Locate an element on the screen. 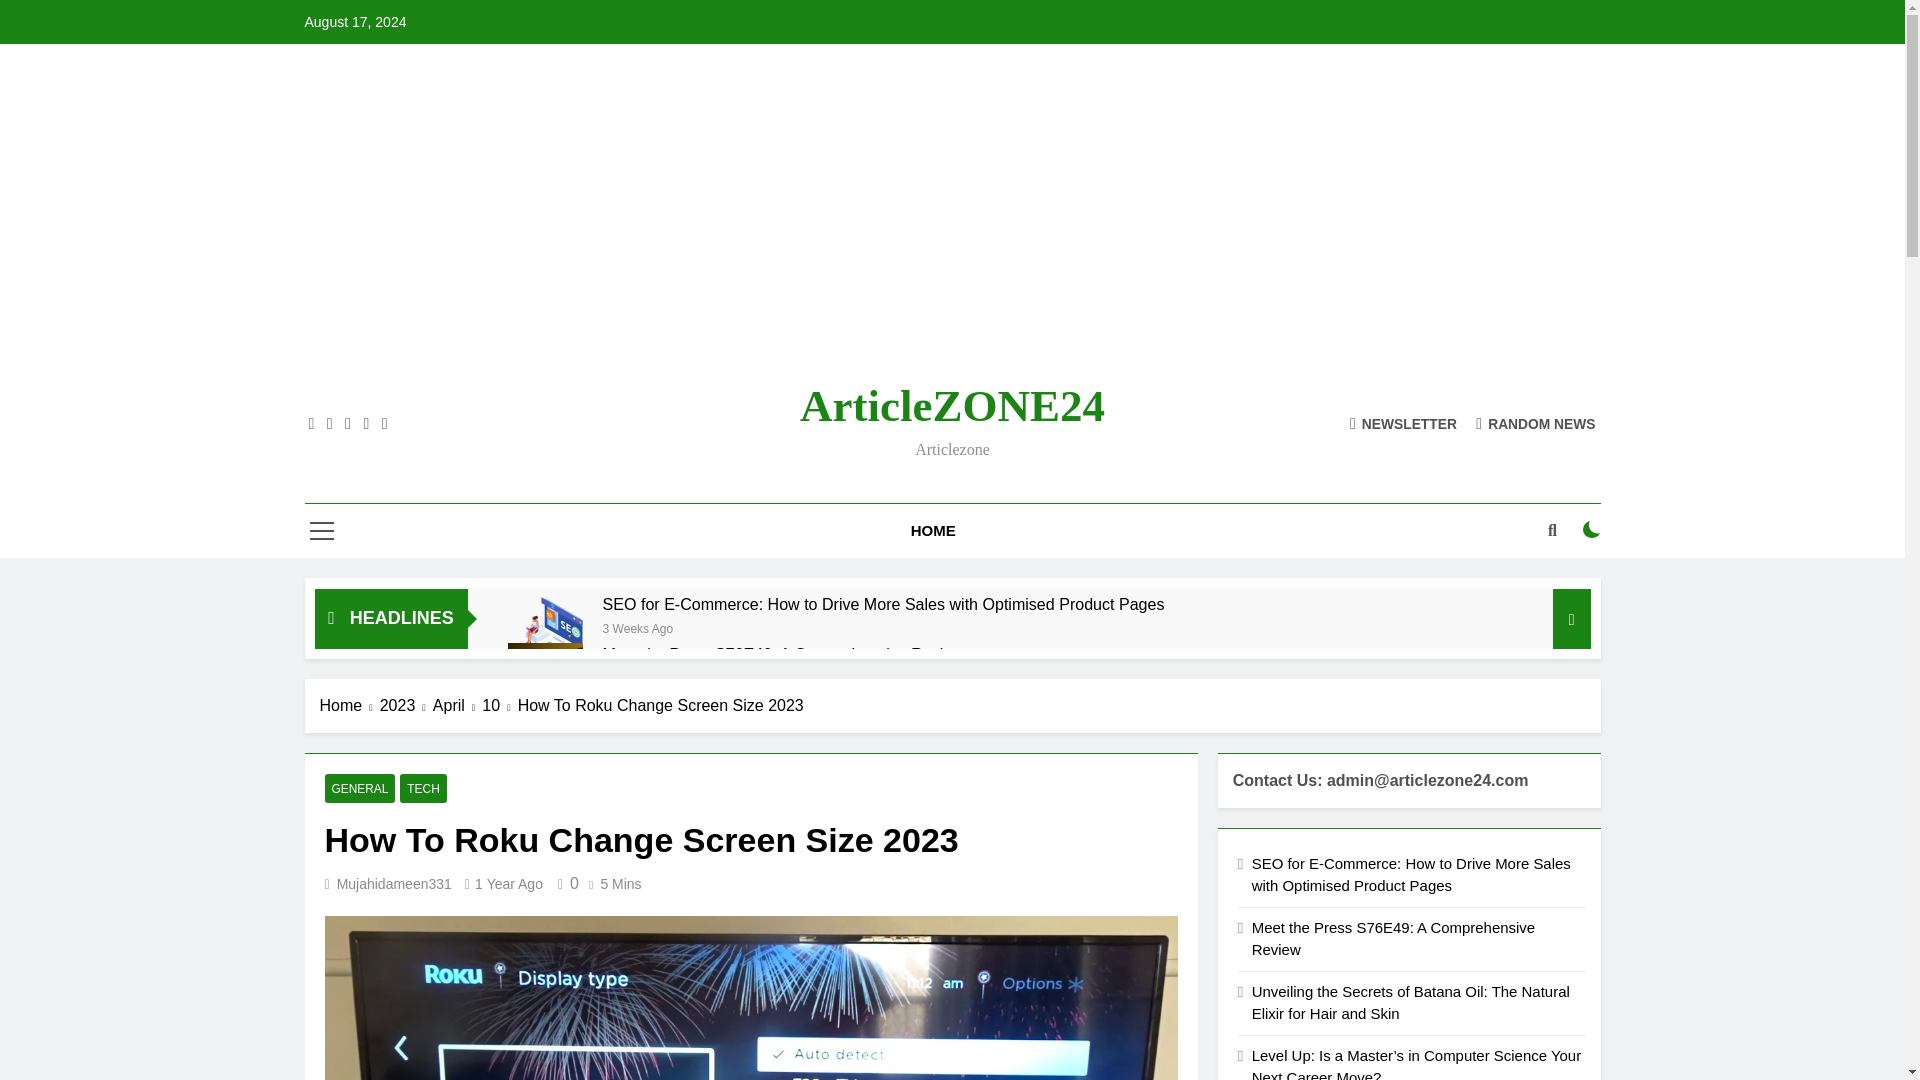 Image resolution: width=1920 pixels, height=1080 pixels. HOME is located at coordinates (934, 531).